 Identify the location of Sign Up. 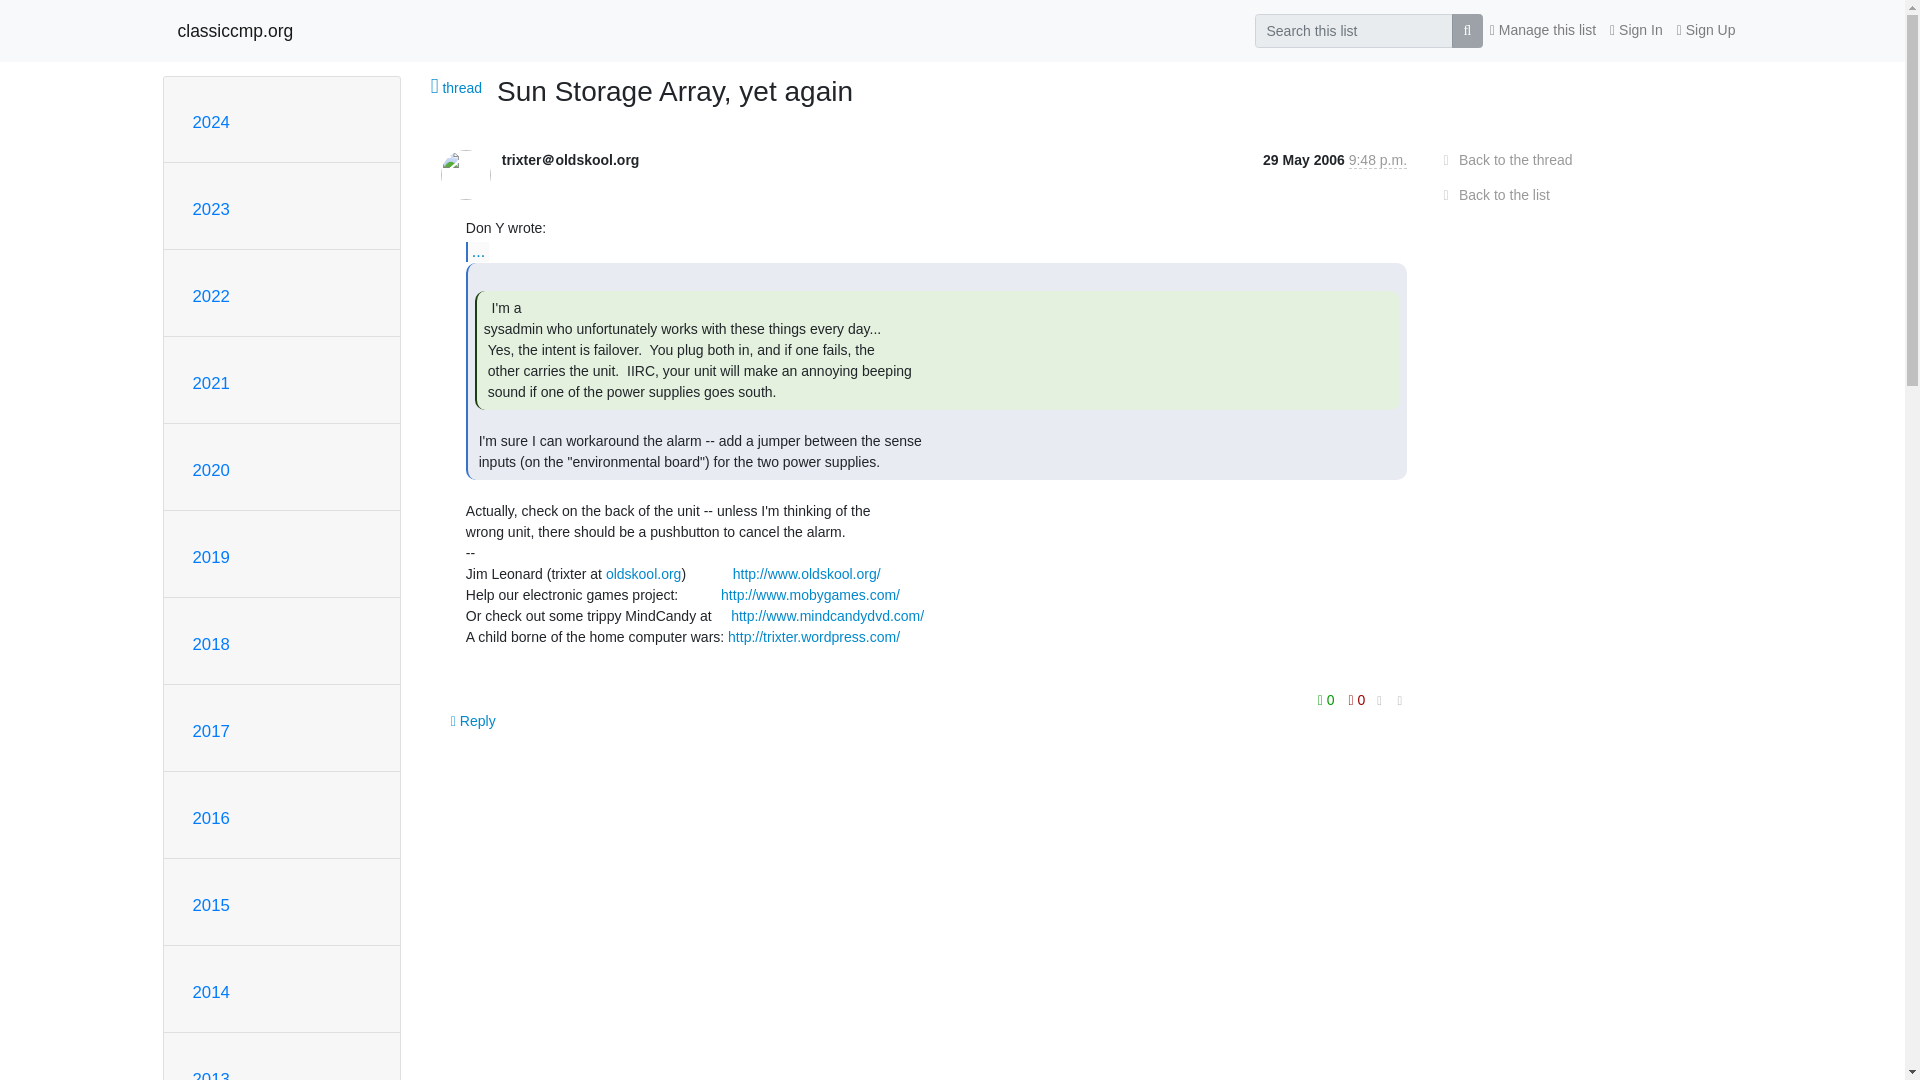
(1706, 30).